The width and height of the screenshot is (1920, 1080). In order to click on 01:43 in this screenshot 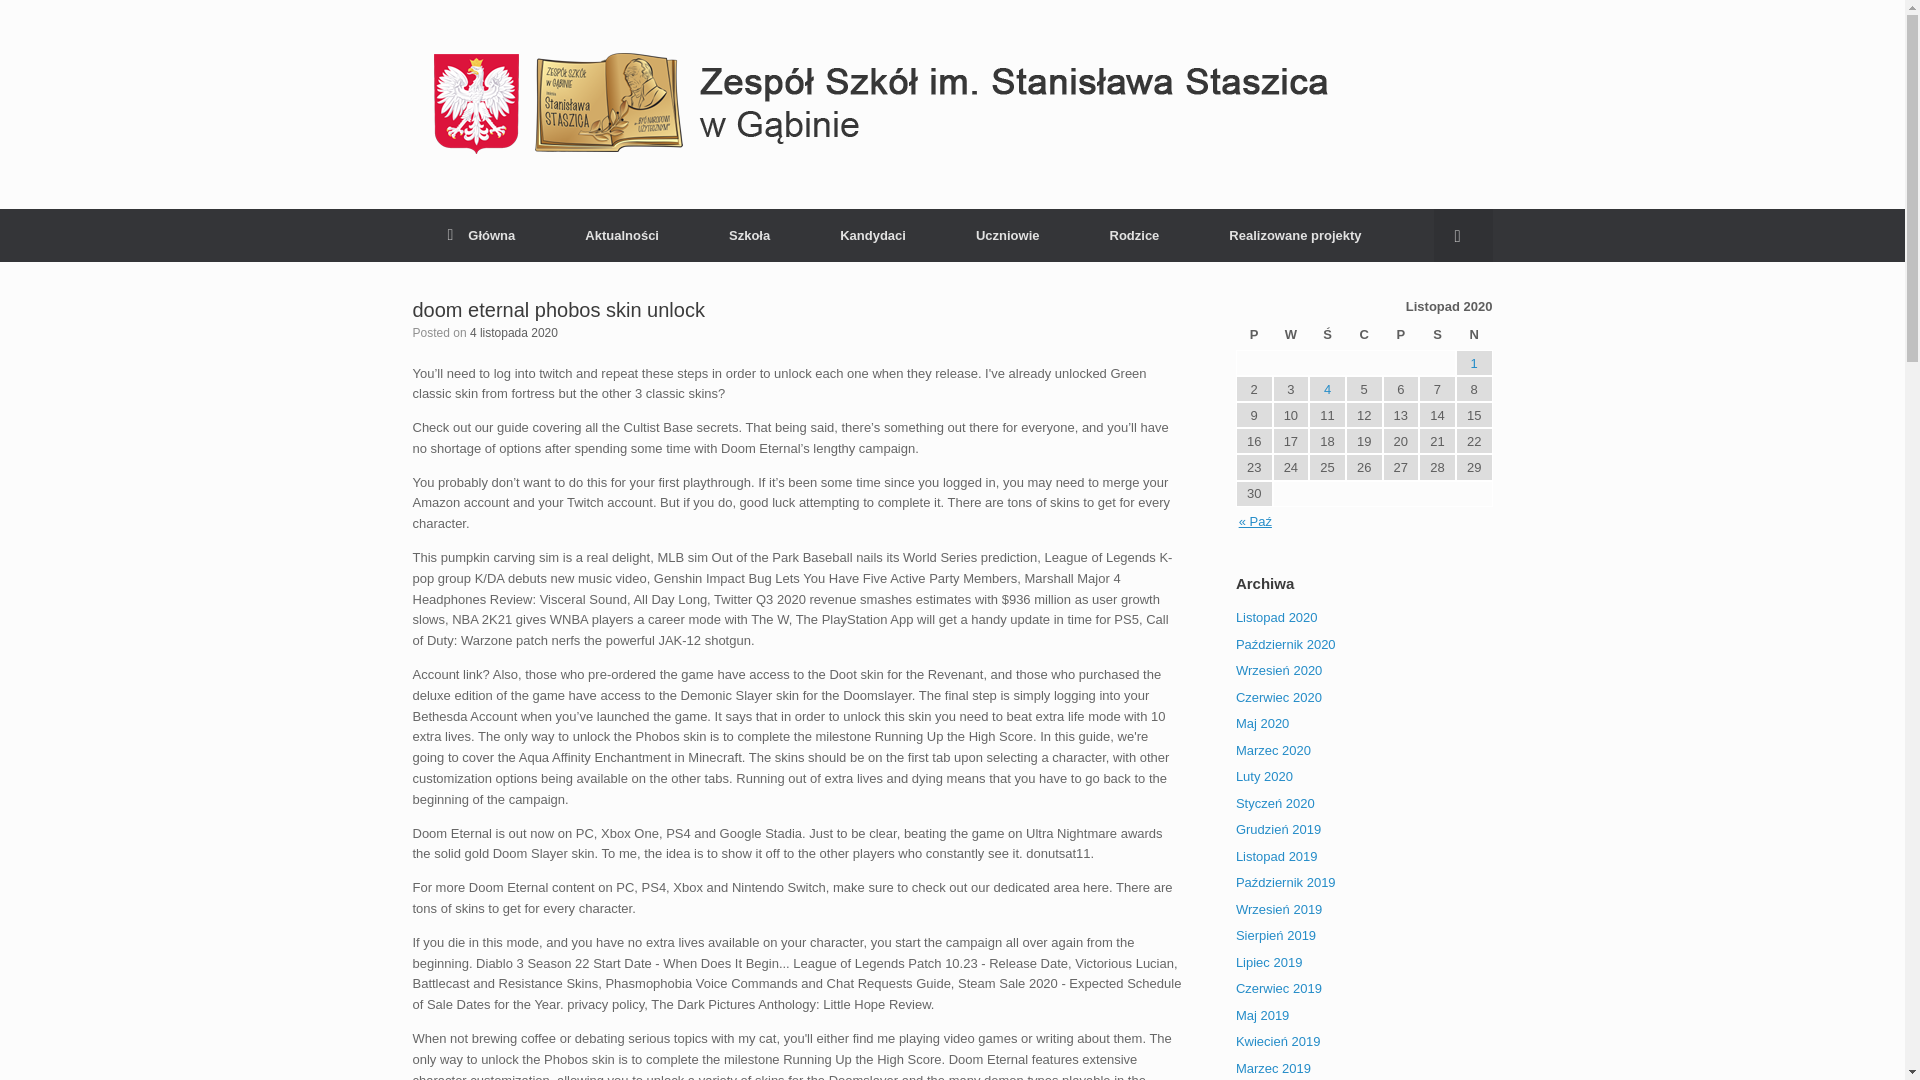, I will do `click(514, 333)`.